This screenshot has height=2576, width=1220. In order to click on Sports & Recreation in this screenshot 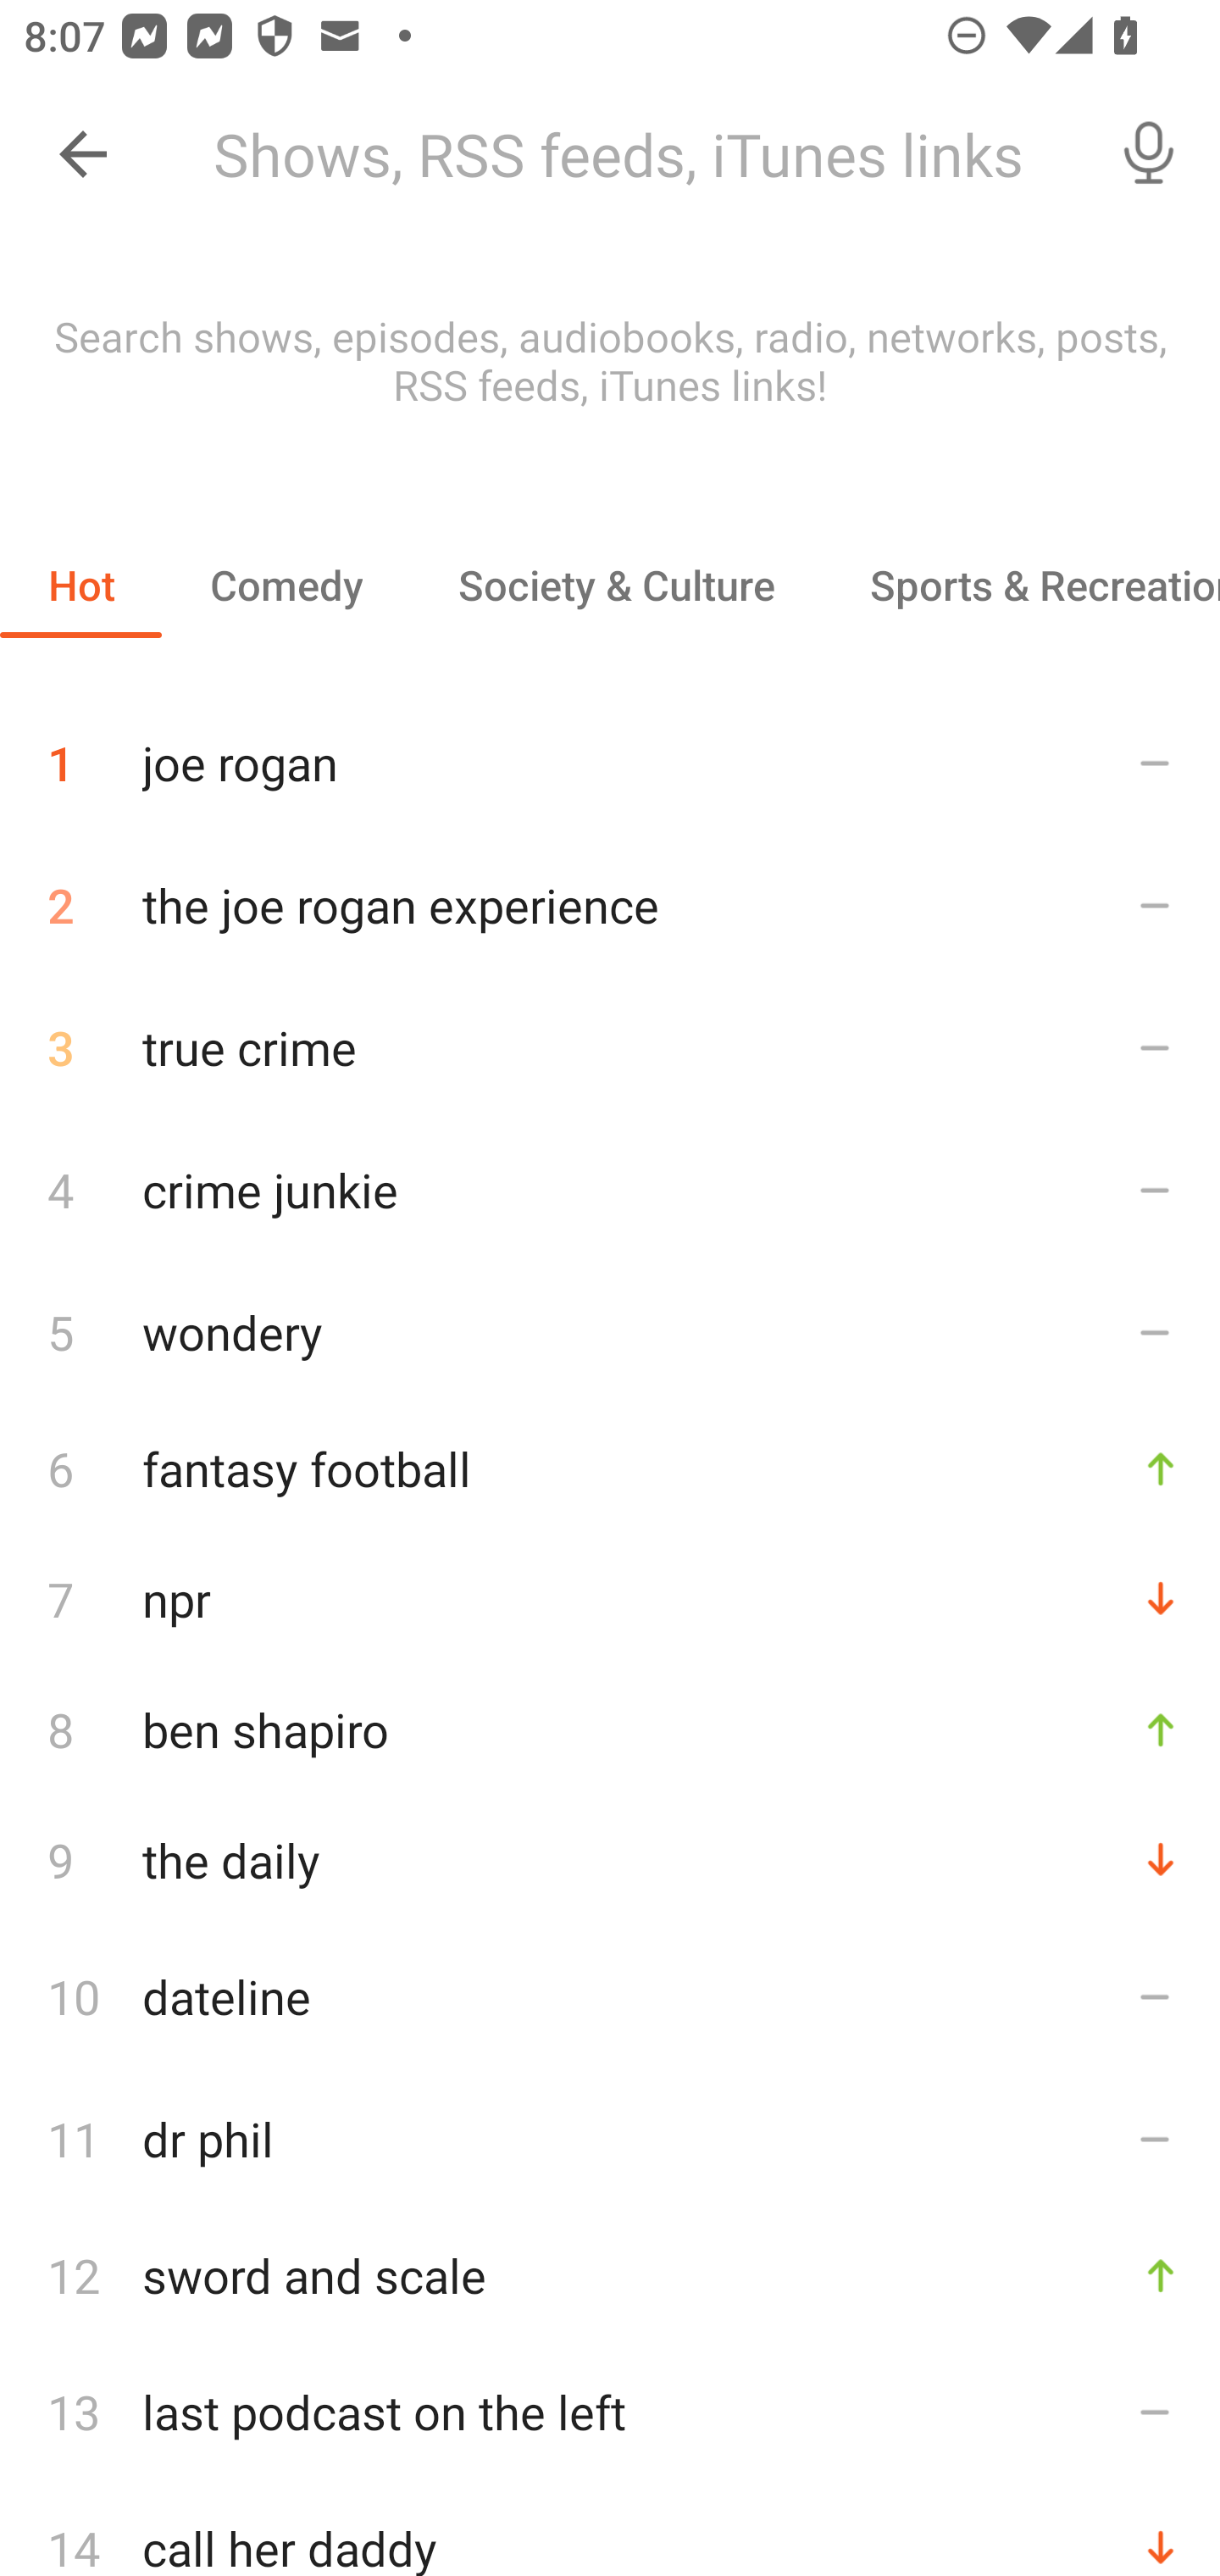, I will do `click(1021, 585)`.